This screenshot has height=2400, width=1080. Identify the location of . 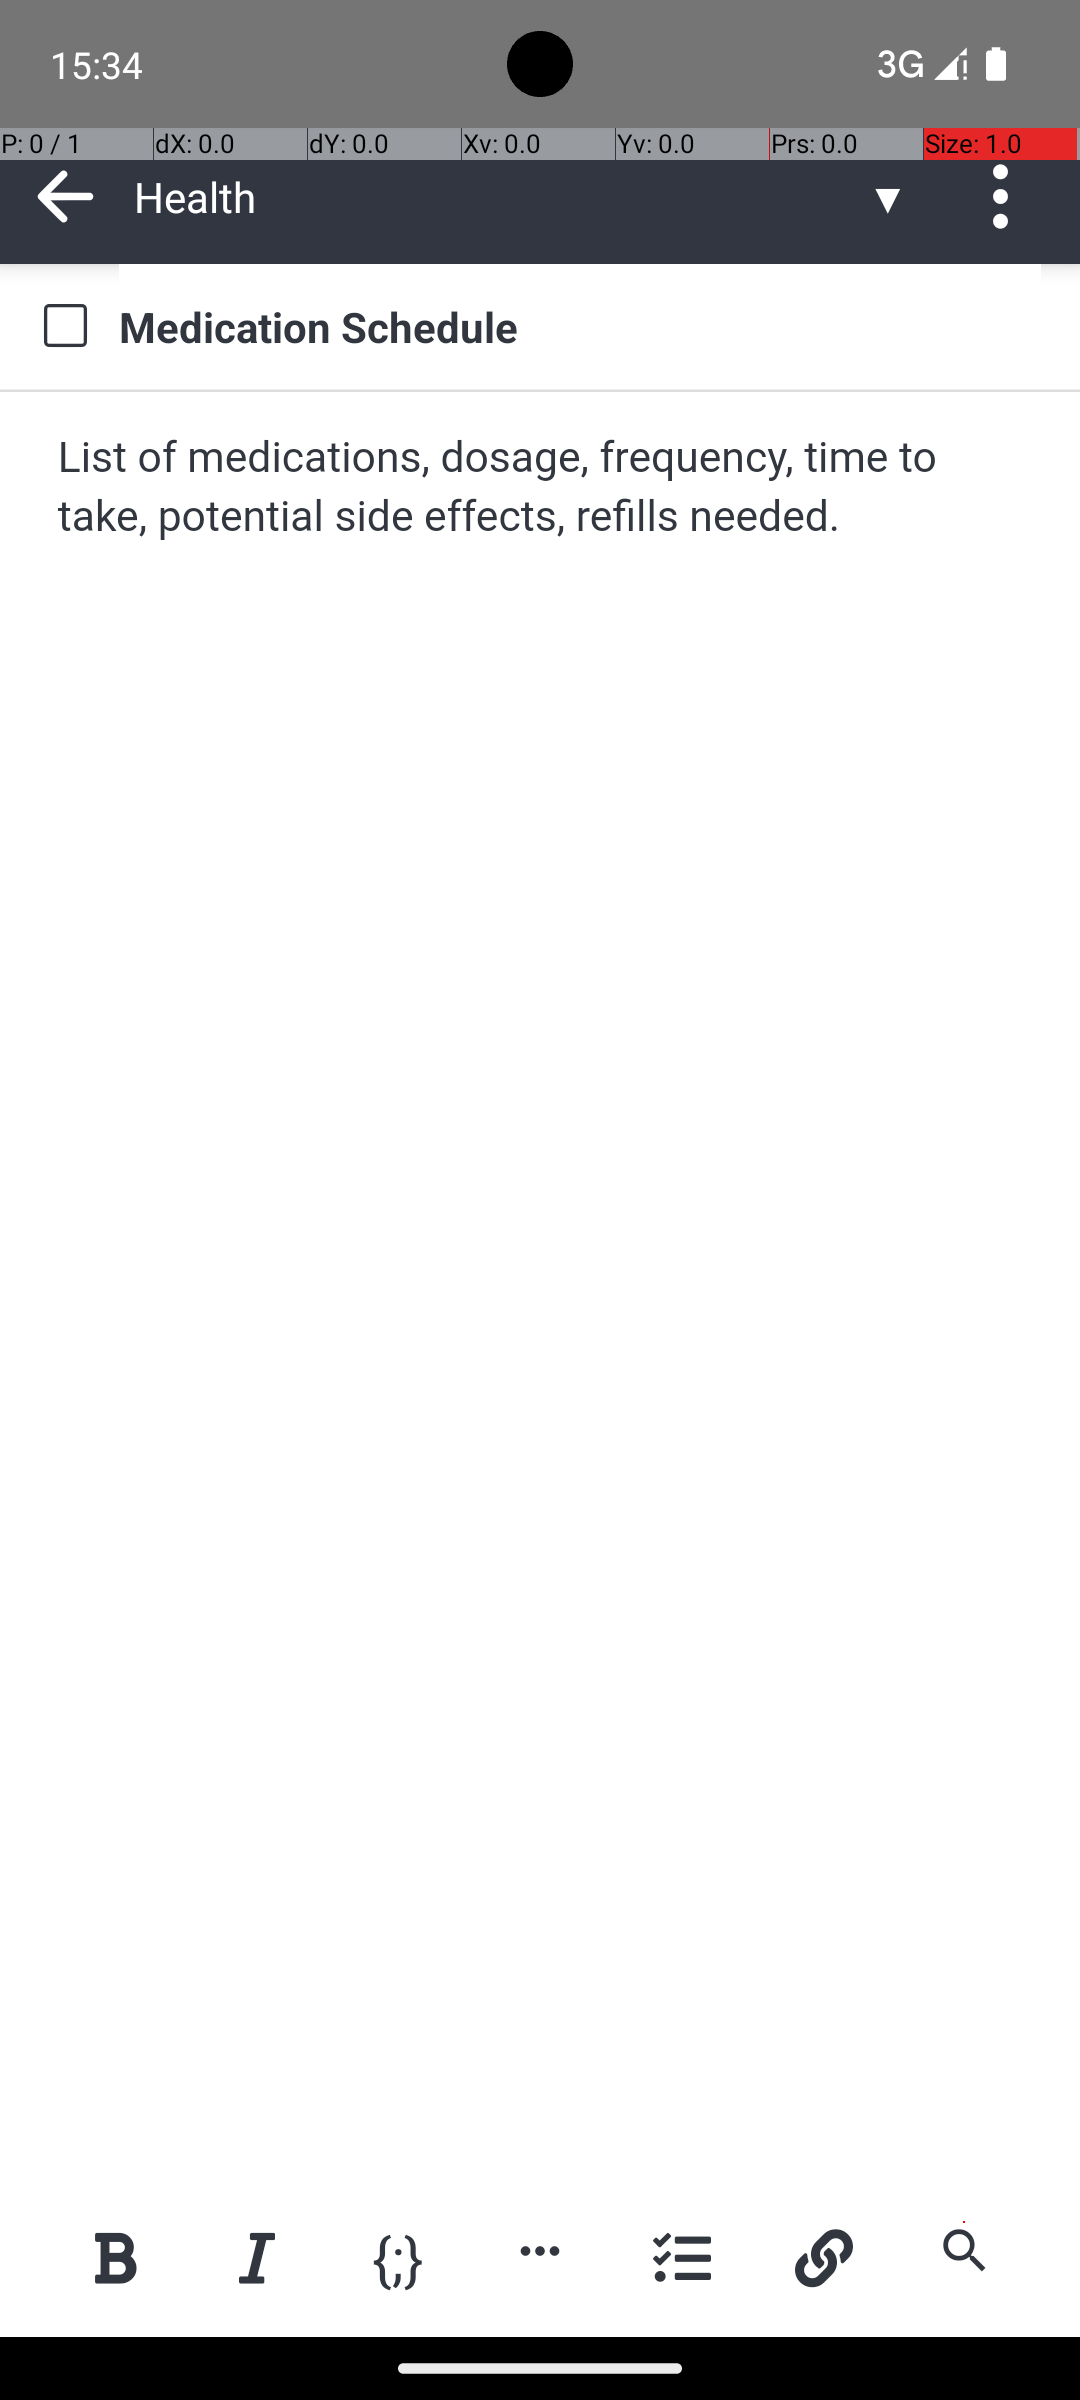
(1008, 196).